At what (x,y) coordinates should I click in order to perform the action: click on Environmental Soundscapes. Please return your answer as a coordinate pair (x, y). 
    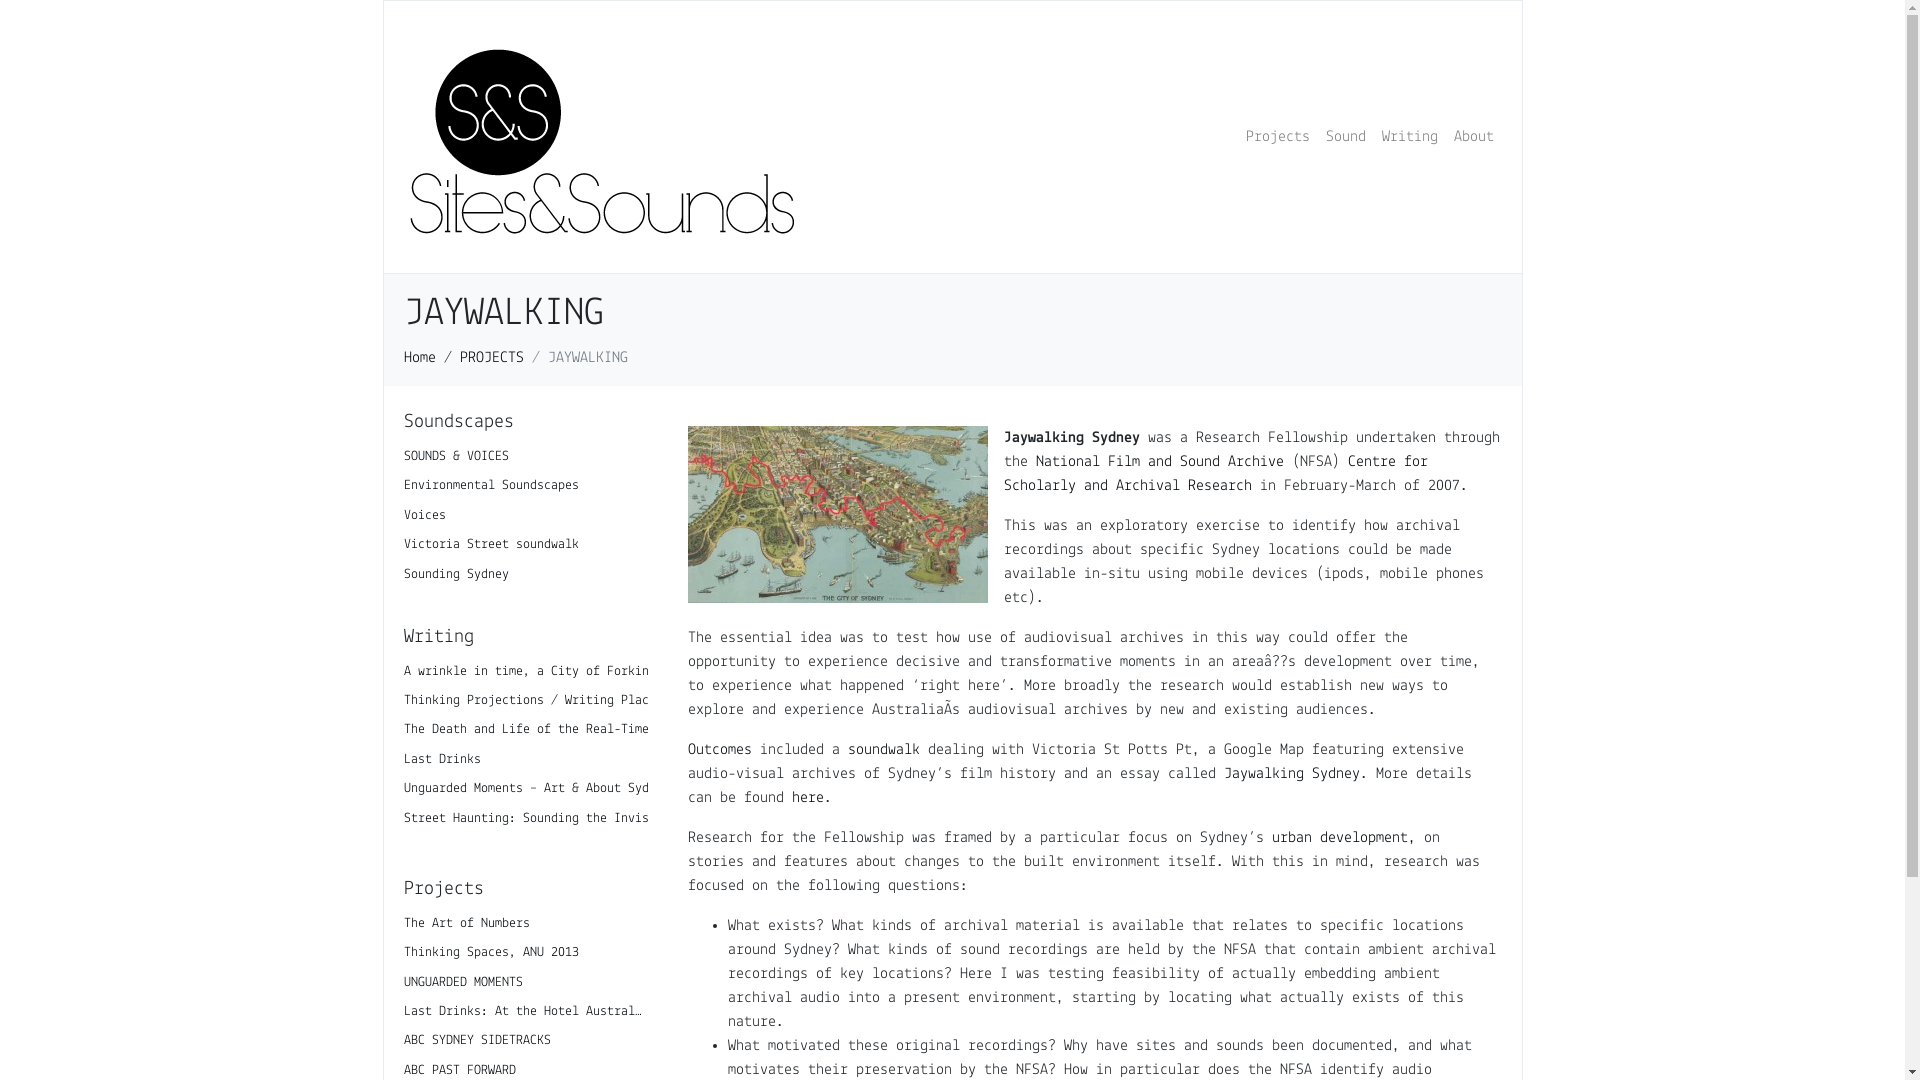
    Looking at the image, I should click on (526, 486).